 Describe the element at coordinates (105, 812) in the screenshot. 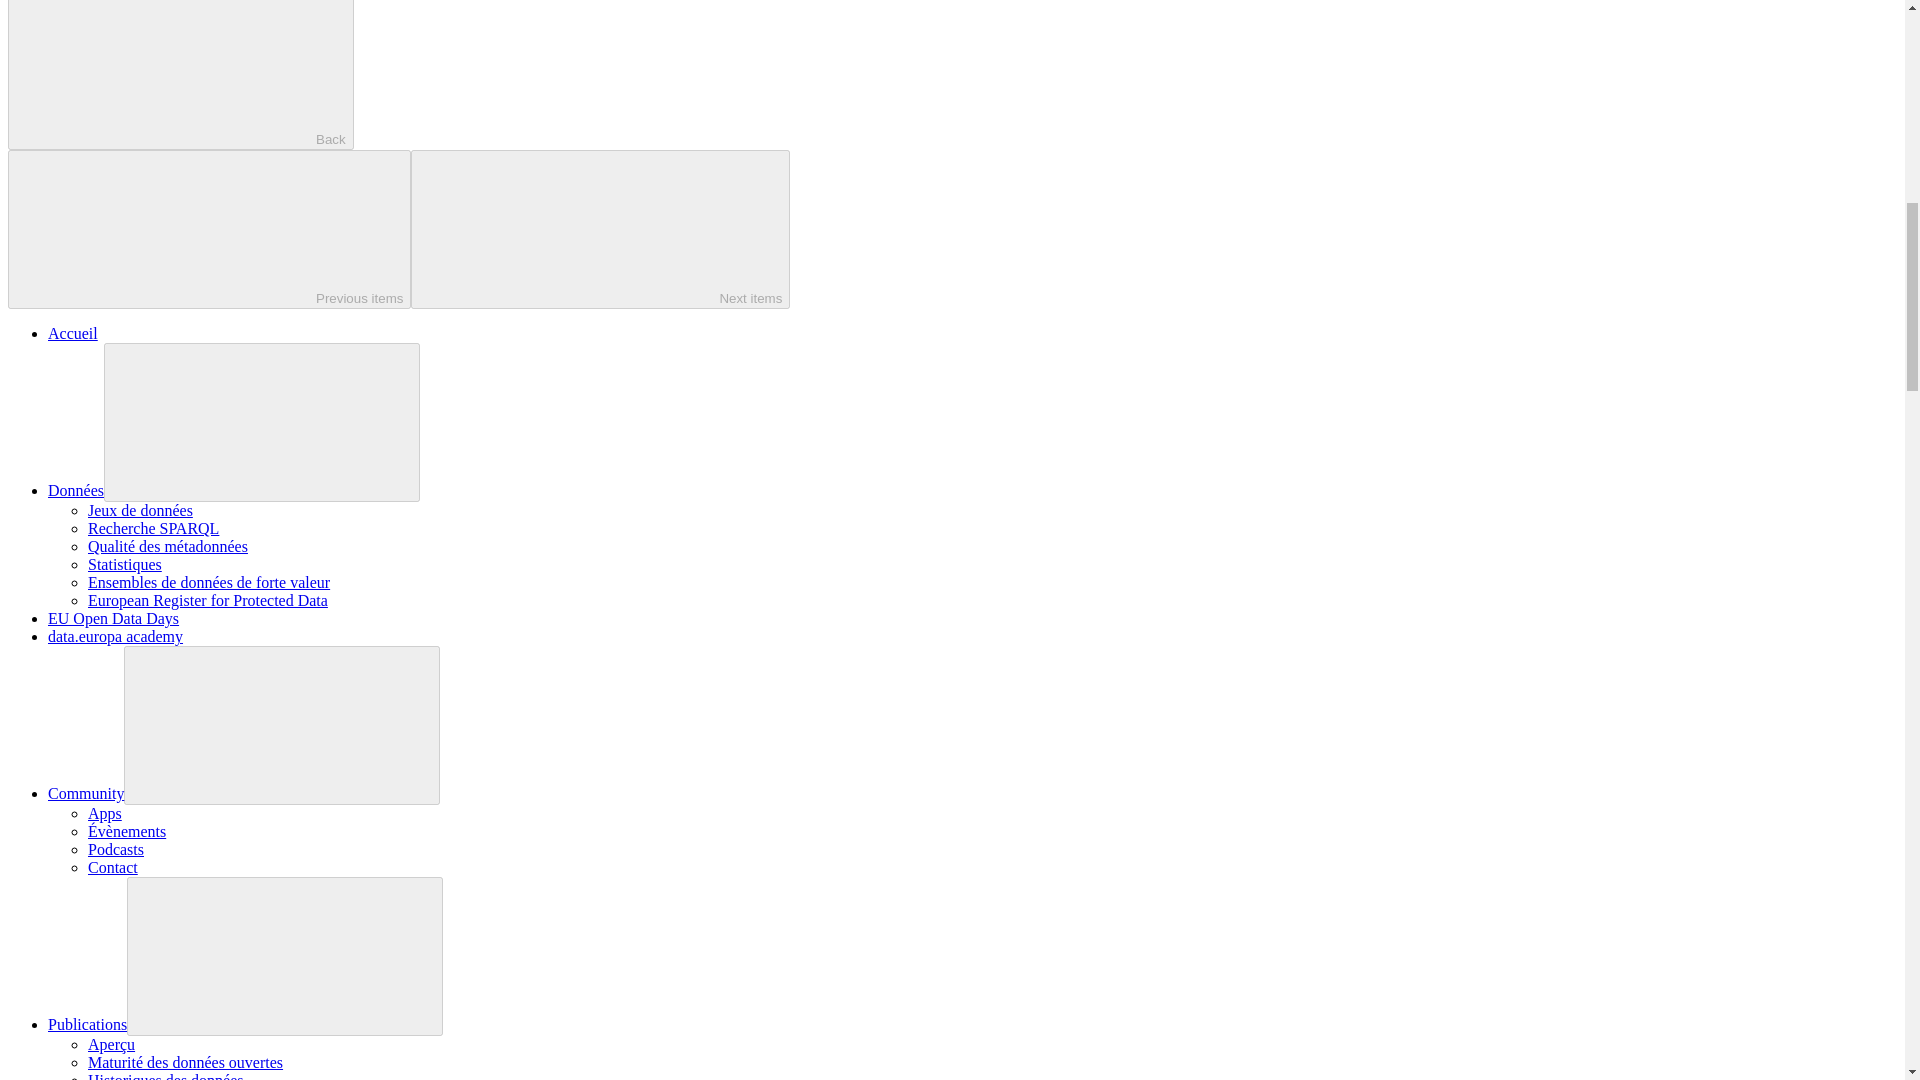

I see `Apps` at that location.